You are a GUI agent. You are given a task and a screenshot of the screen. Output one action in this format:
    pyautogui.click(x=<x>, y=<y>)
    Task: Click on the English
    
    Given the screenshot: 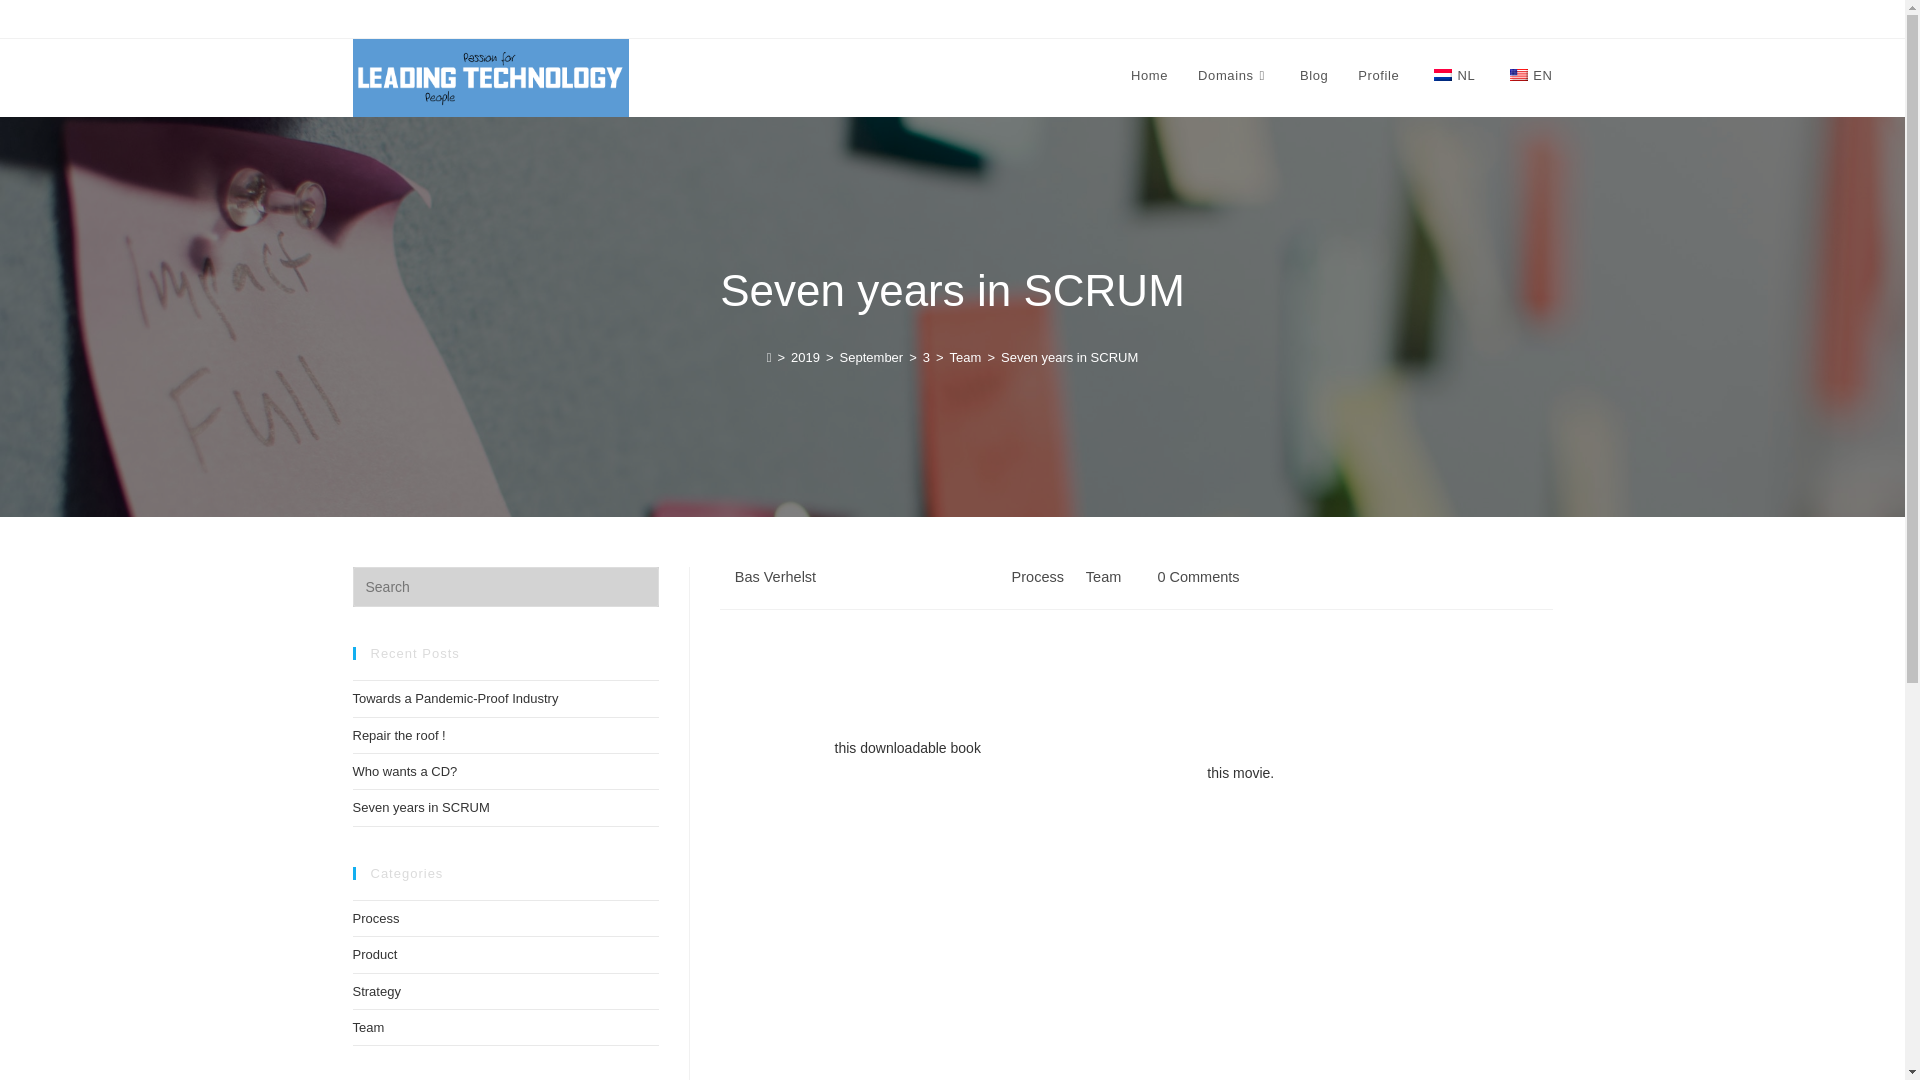 What is the action you would take?
    pyautogui.click(x=1518, y=75)
    